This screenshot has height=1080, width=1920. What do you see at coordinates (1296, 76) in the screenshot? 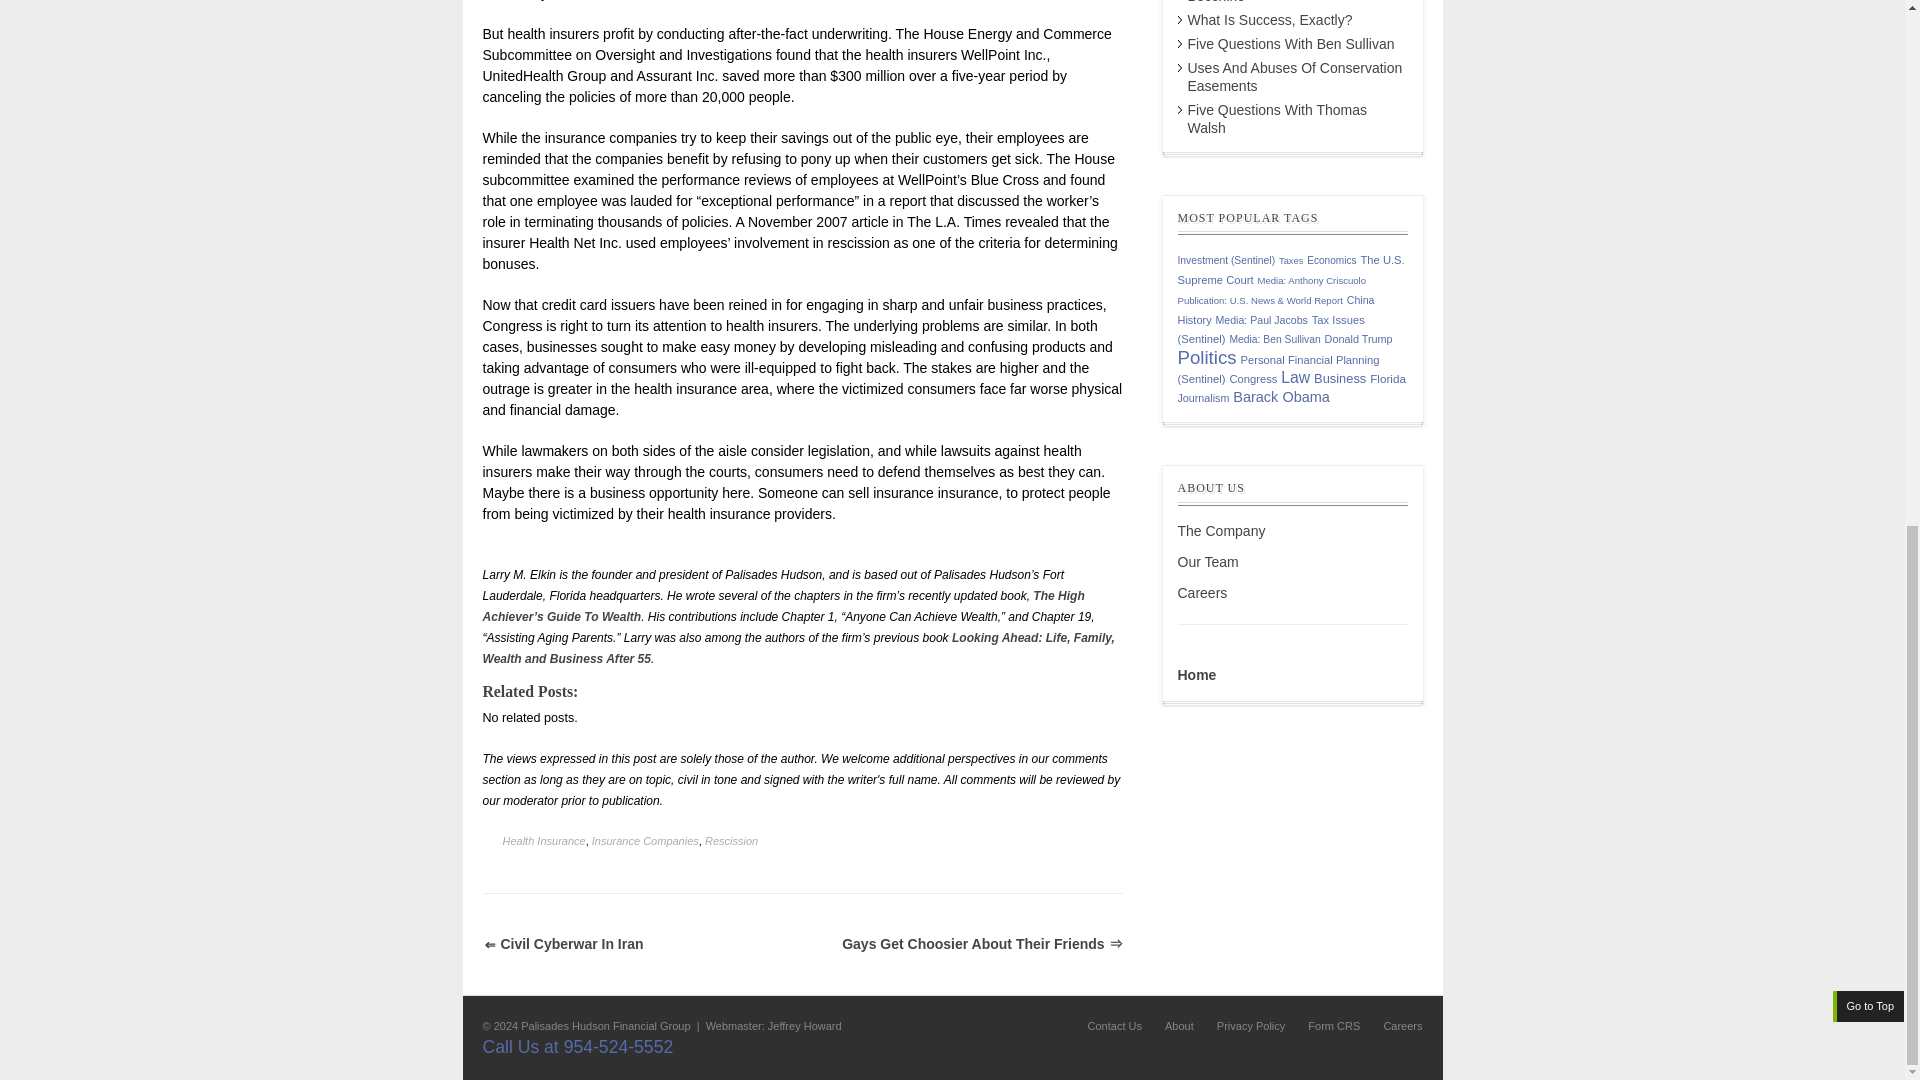
I see `Uses And Abuses Of Conservation Easements` at bounding box center [1296, 76].